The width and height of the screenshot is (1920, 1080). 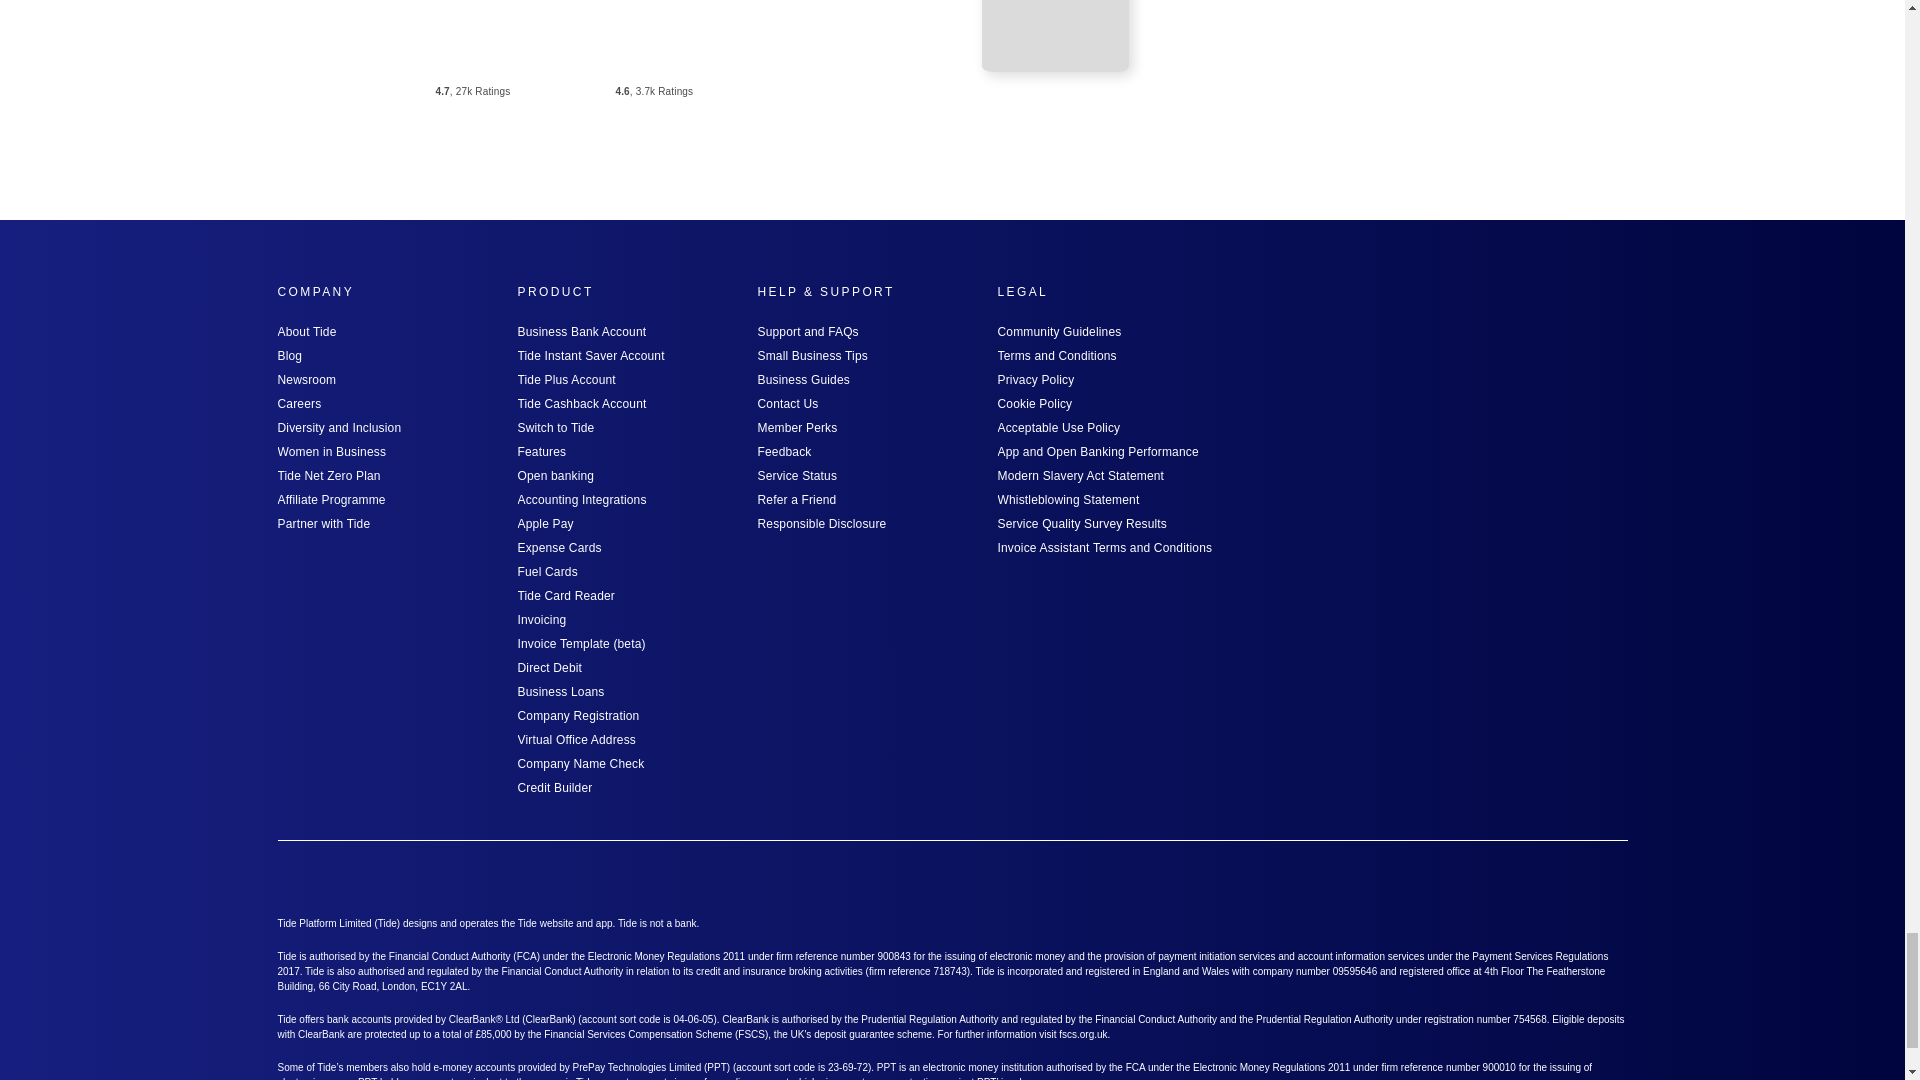 I want to click on Follow Tide on Facebook, so click(x=1504, y=879).